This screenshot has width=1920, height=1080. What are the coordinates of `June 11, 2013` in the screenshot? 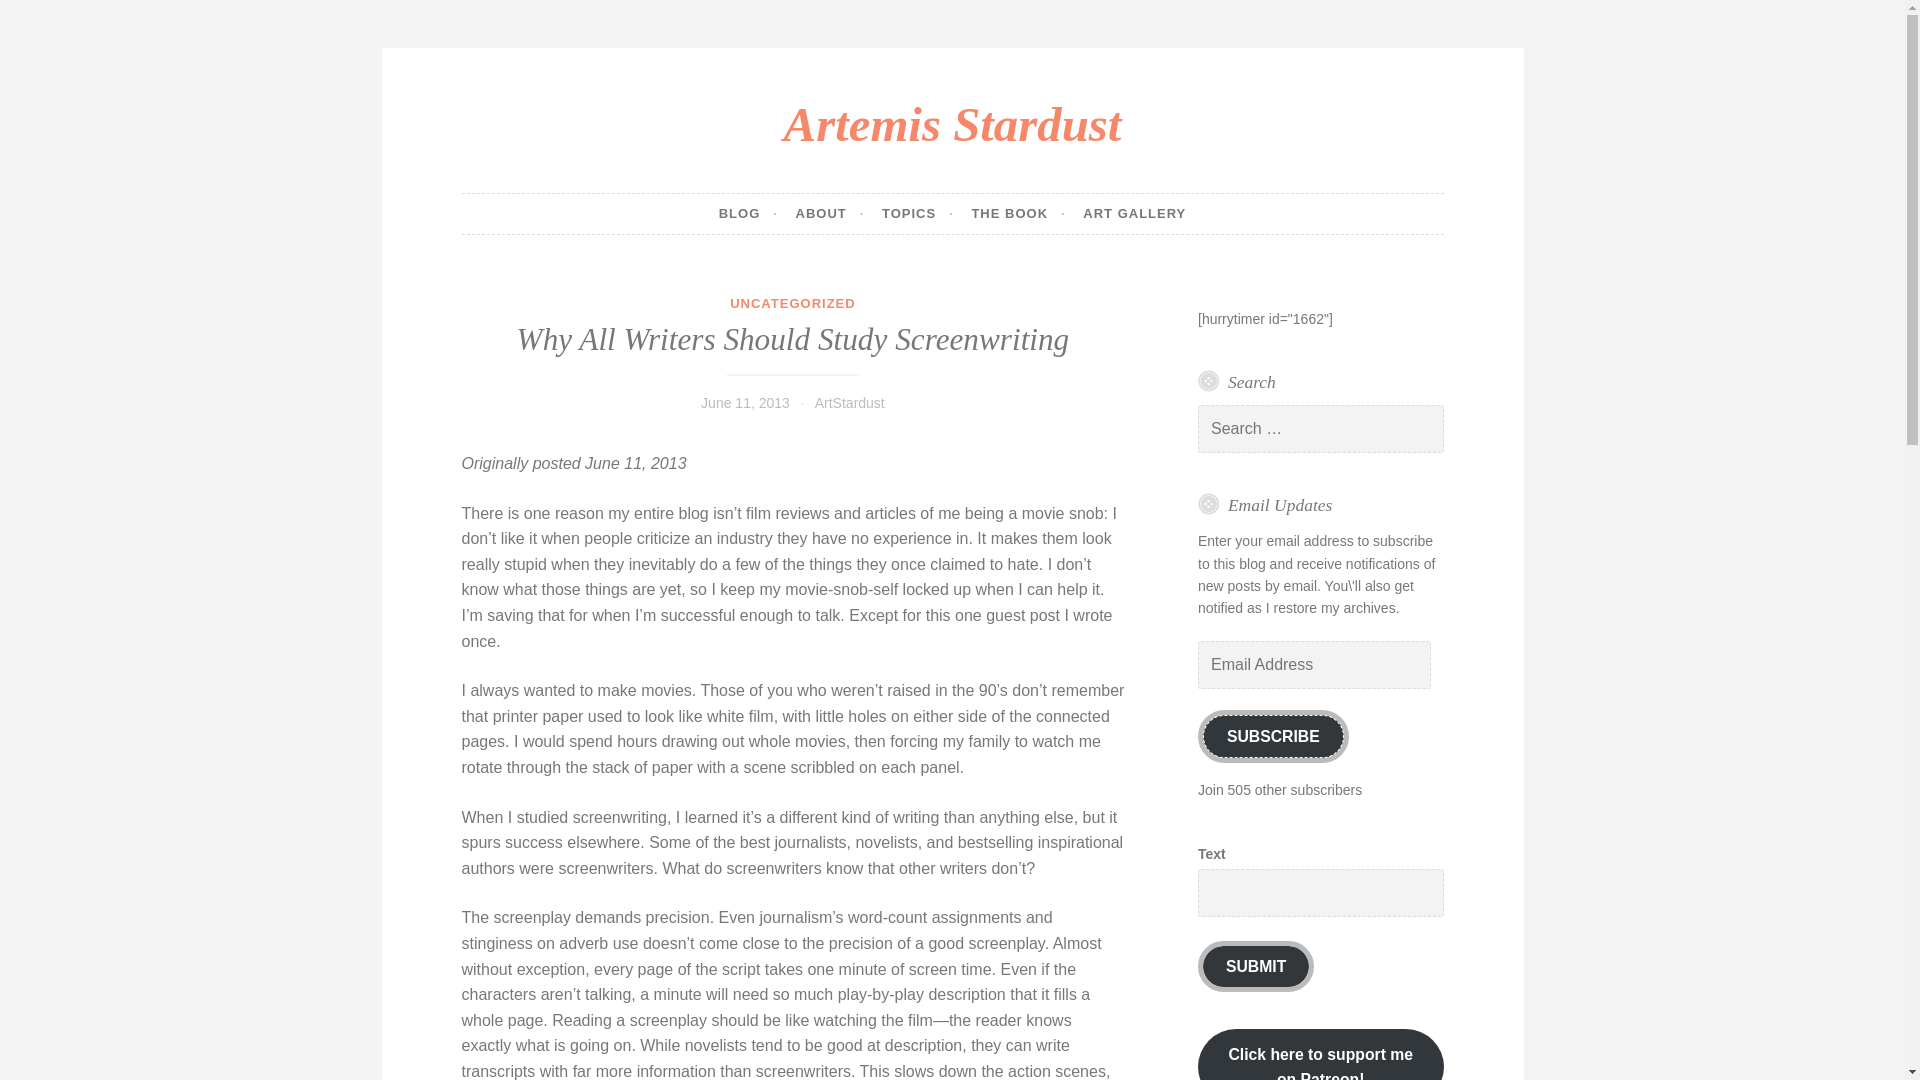 It's located at (744, 403).